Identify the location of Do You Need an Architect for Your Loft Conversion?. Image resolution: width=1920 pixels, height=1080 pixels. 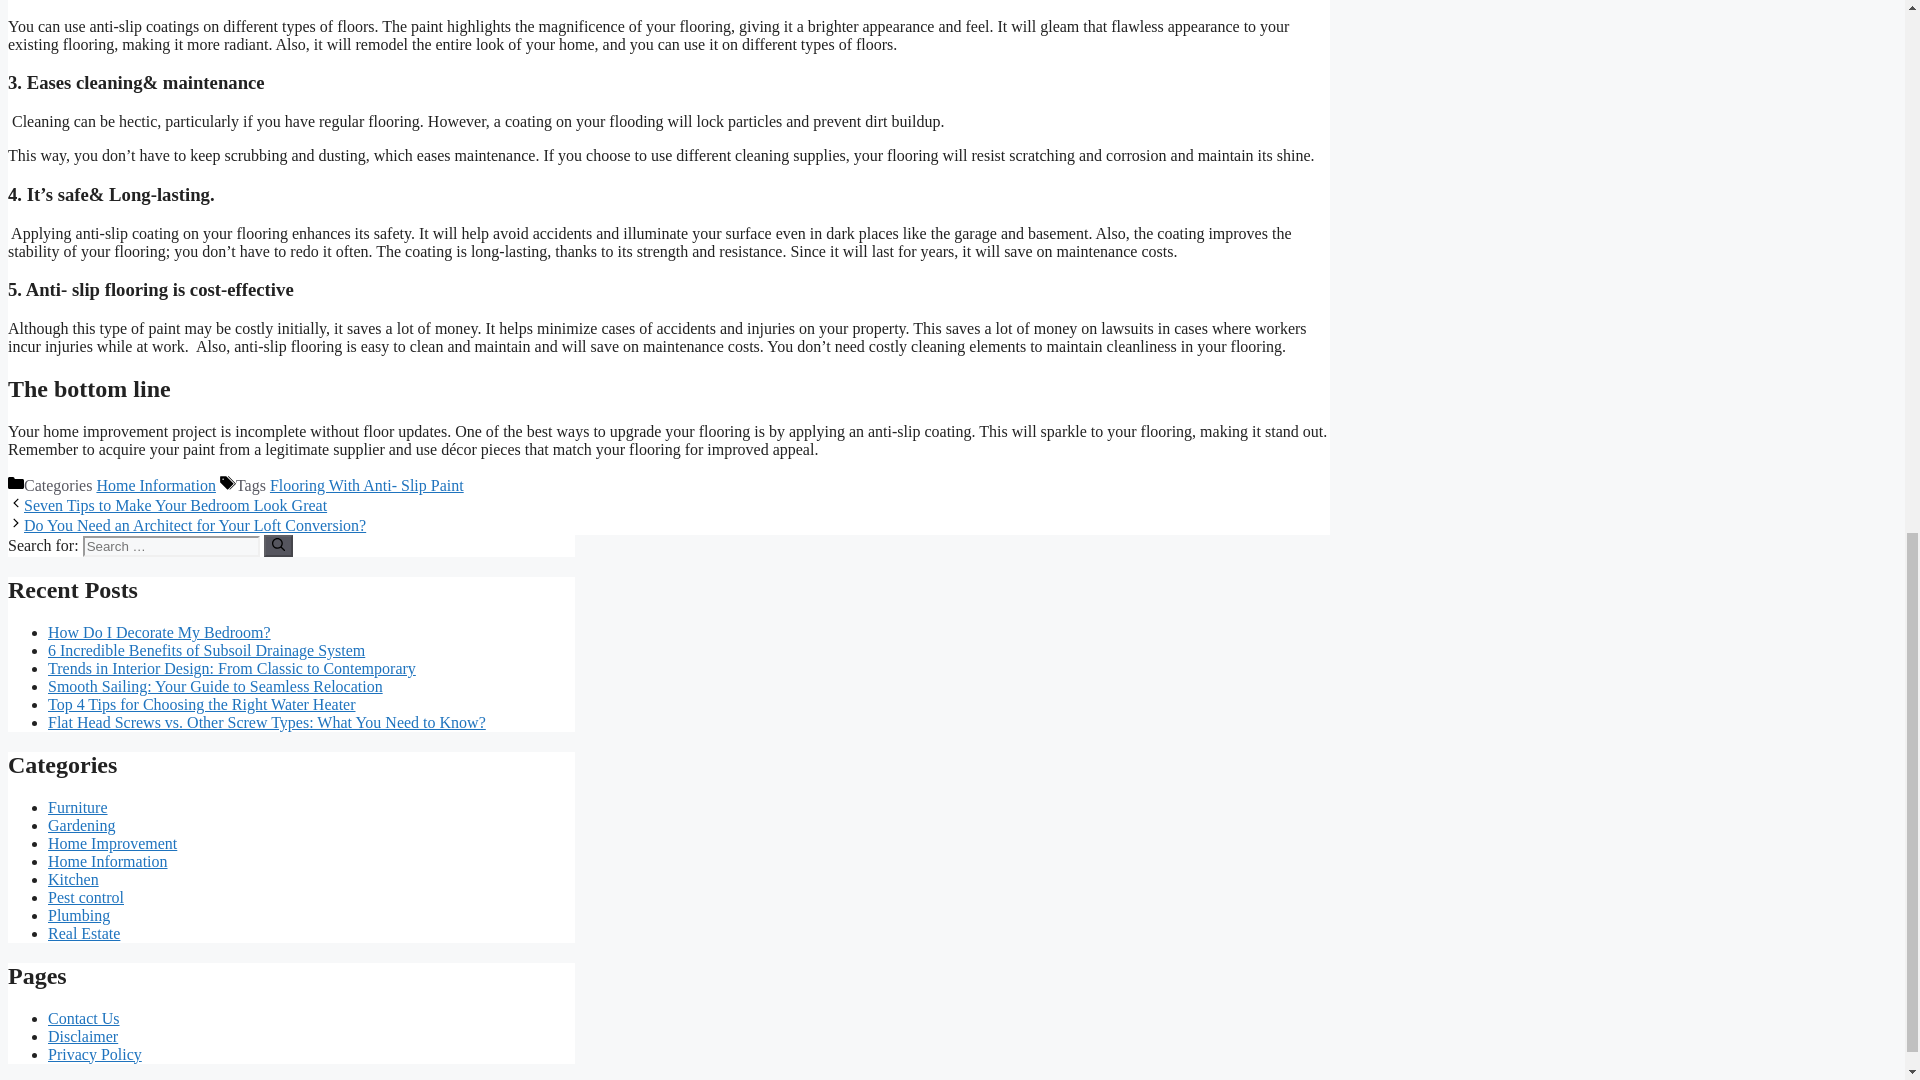
(194, 525).